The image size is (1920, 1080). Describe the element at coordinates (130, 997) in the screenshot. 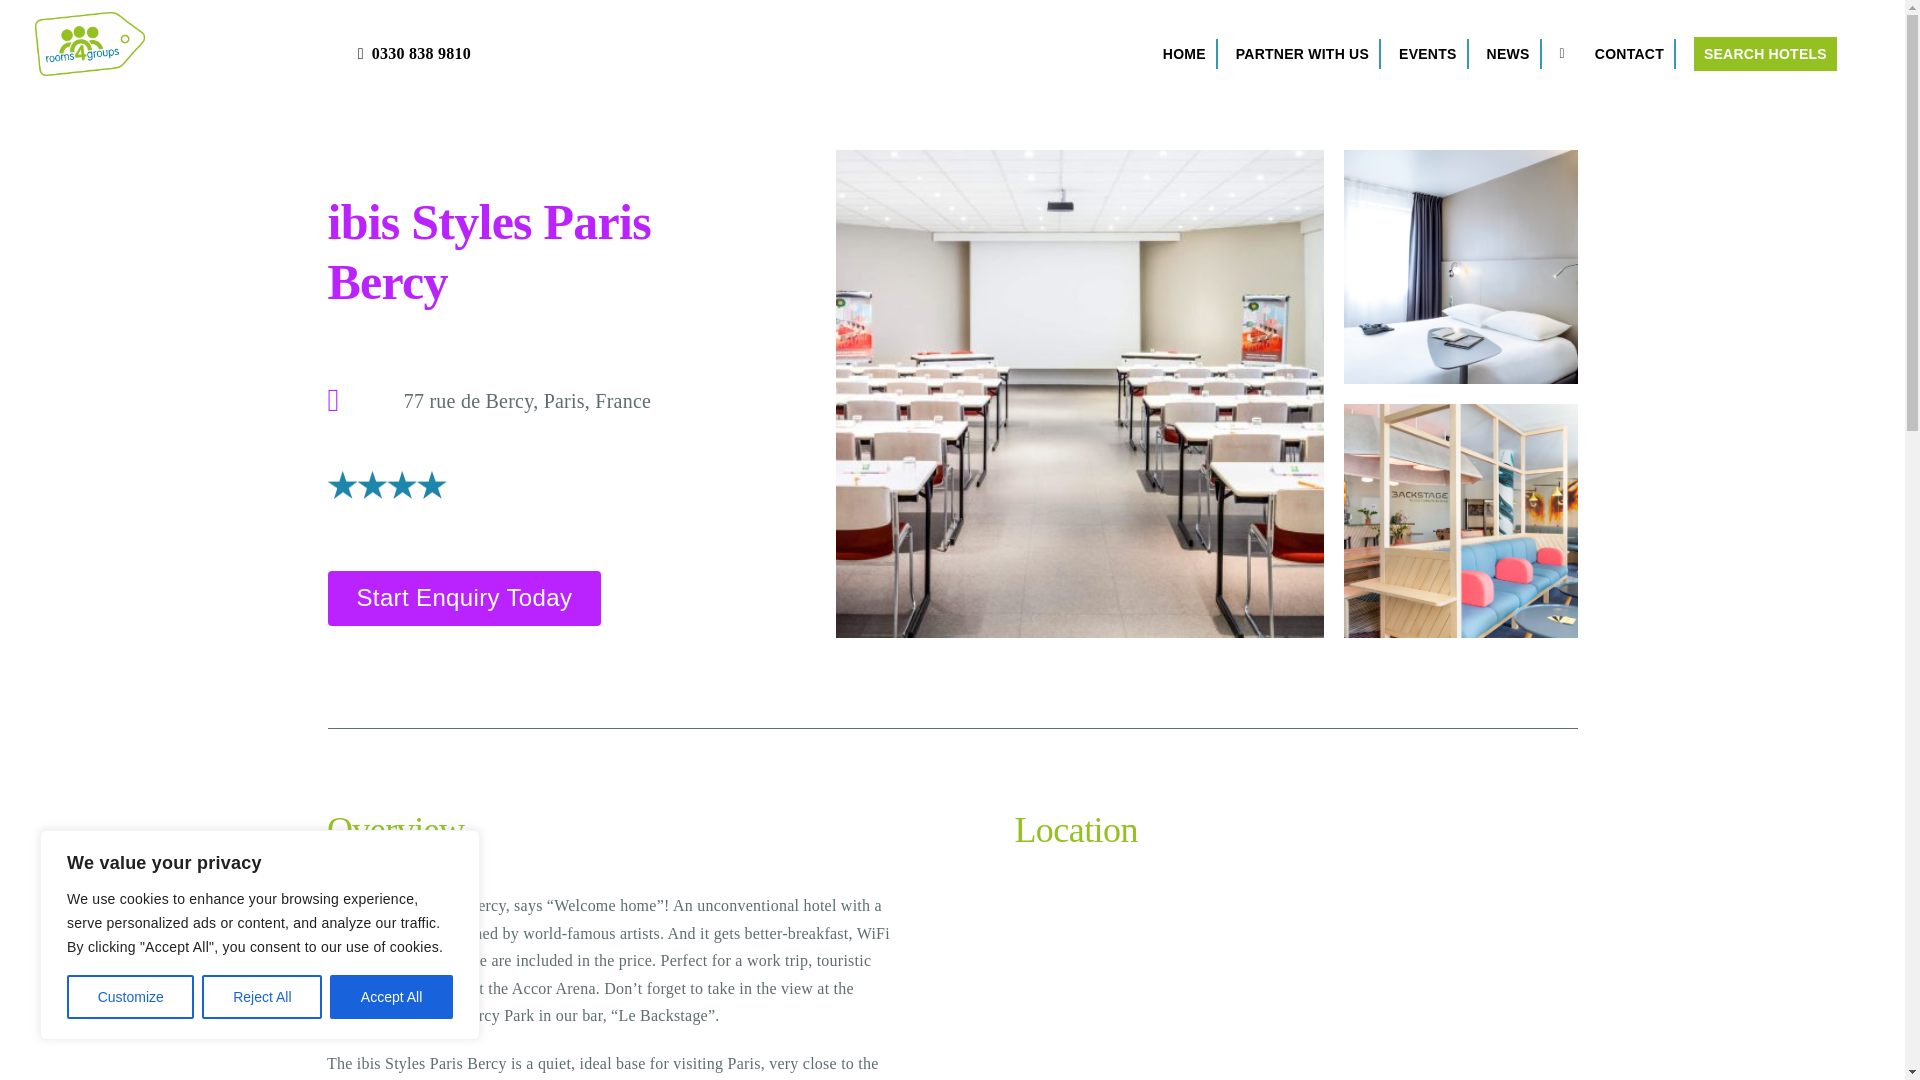

I see `Customize` at that location.